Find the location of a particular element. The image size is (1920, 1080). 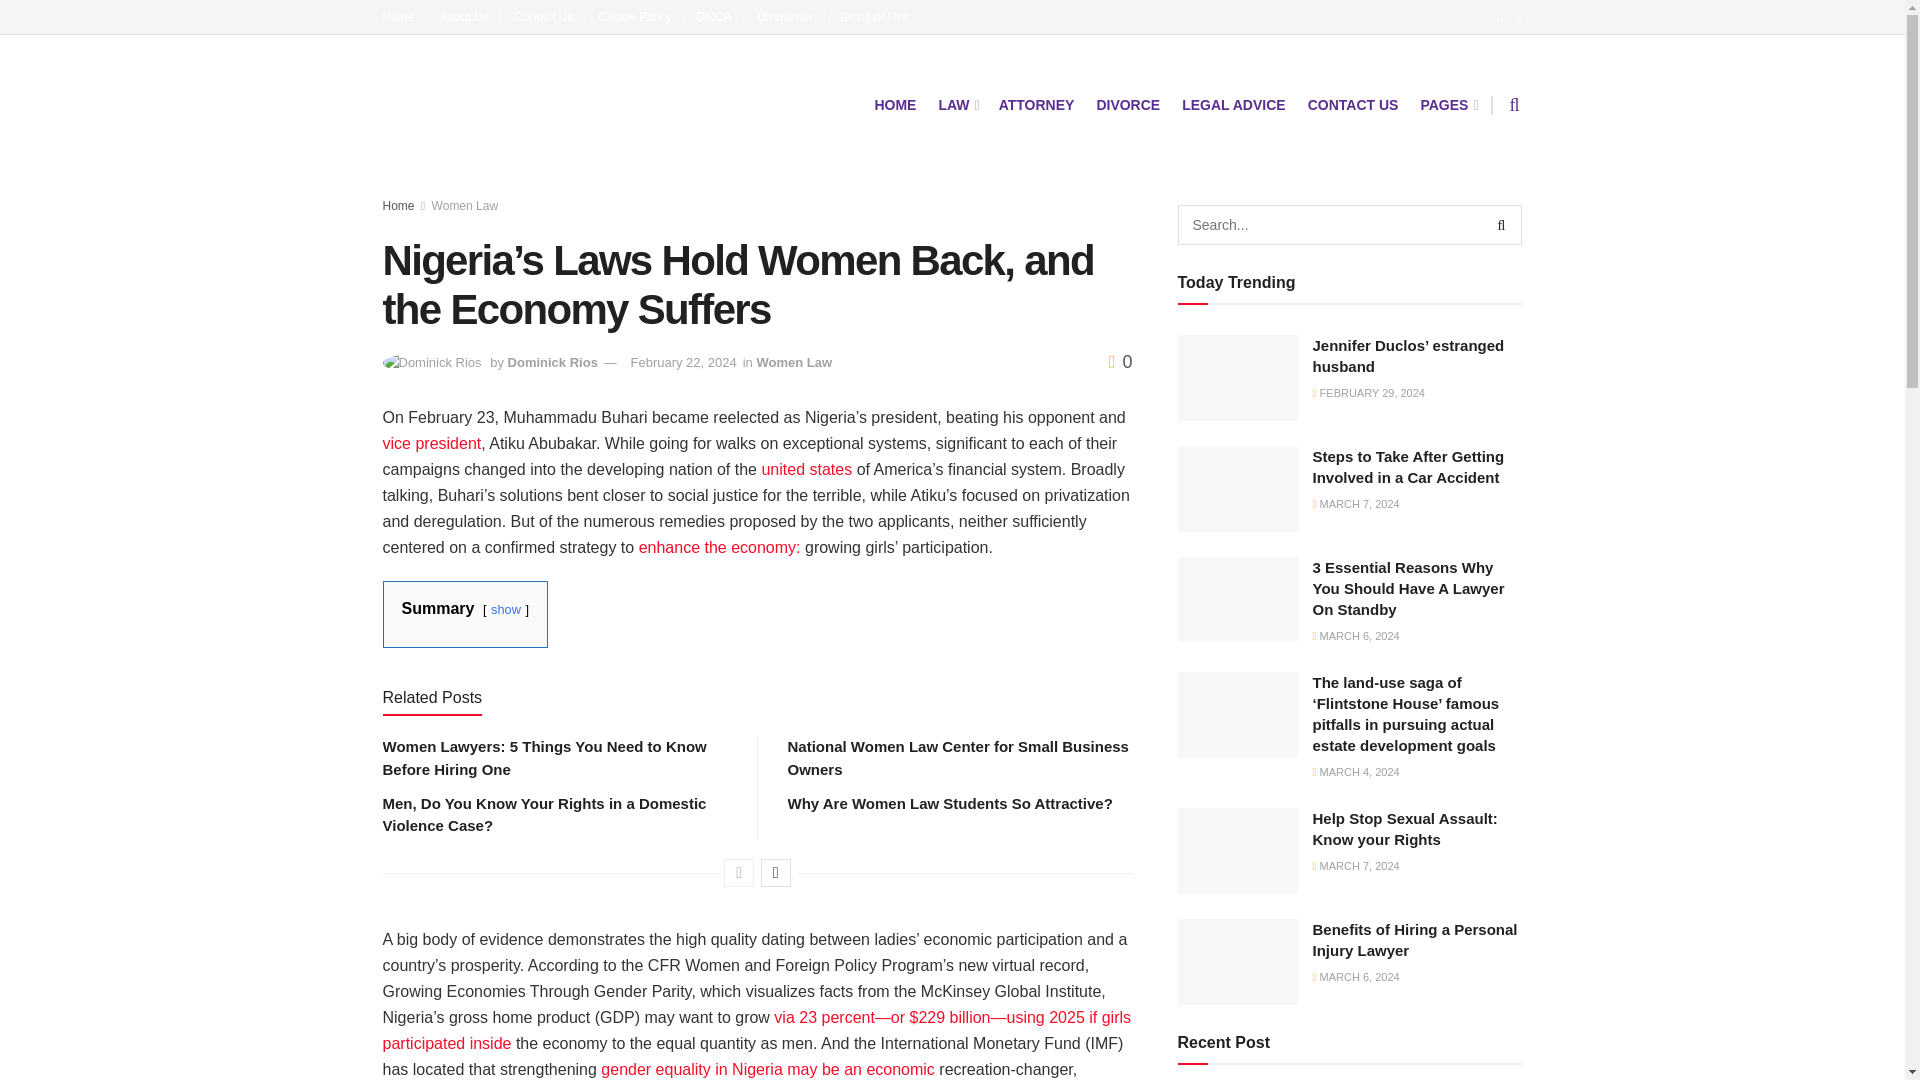

Terms of Use is located at coordinates (872, 16).